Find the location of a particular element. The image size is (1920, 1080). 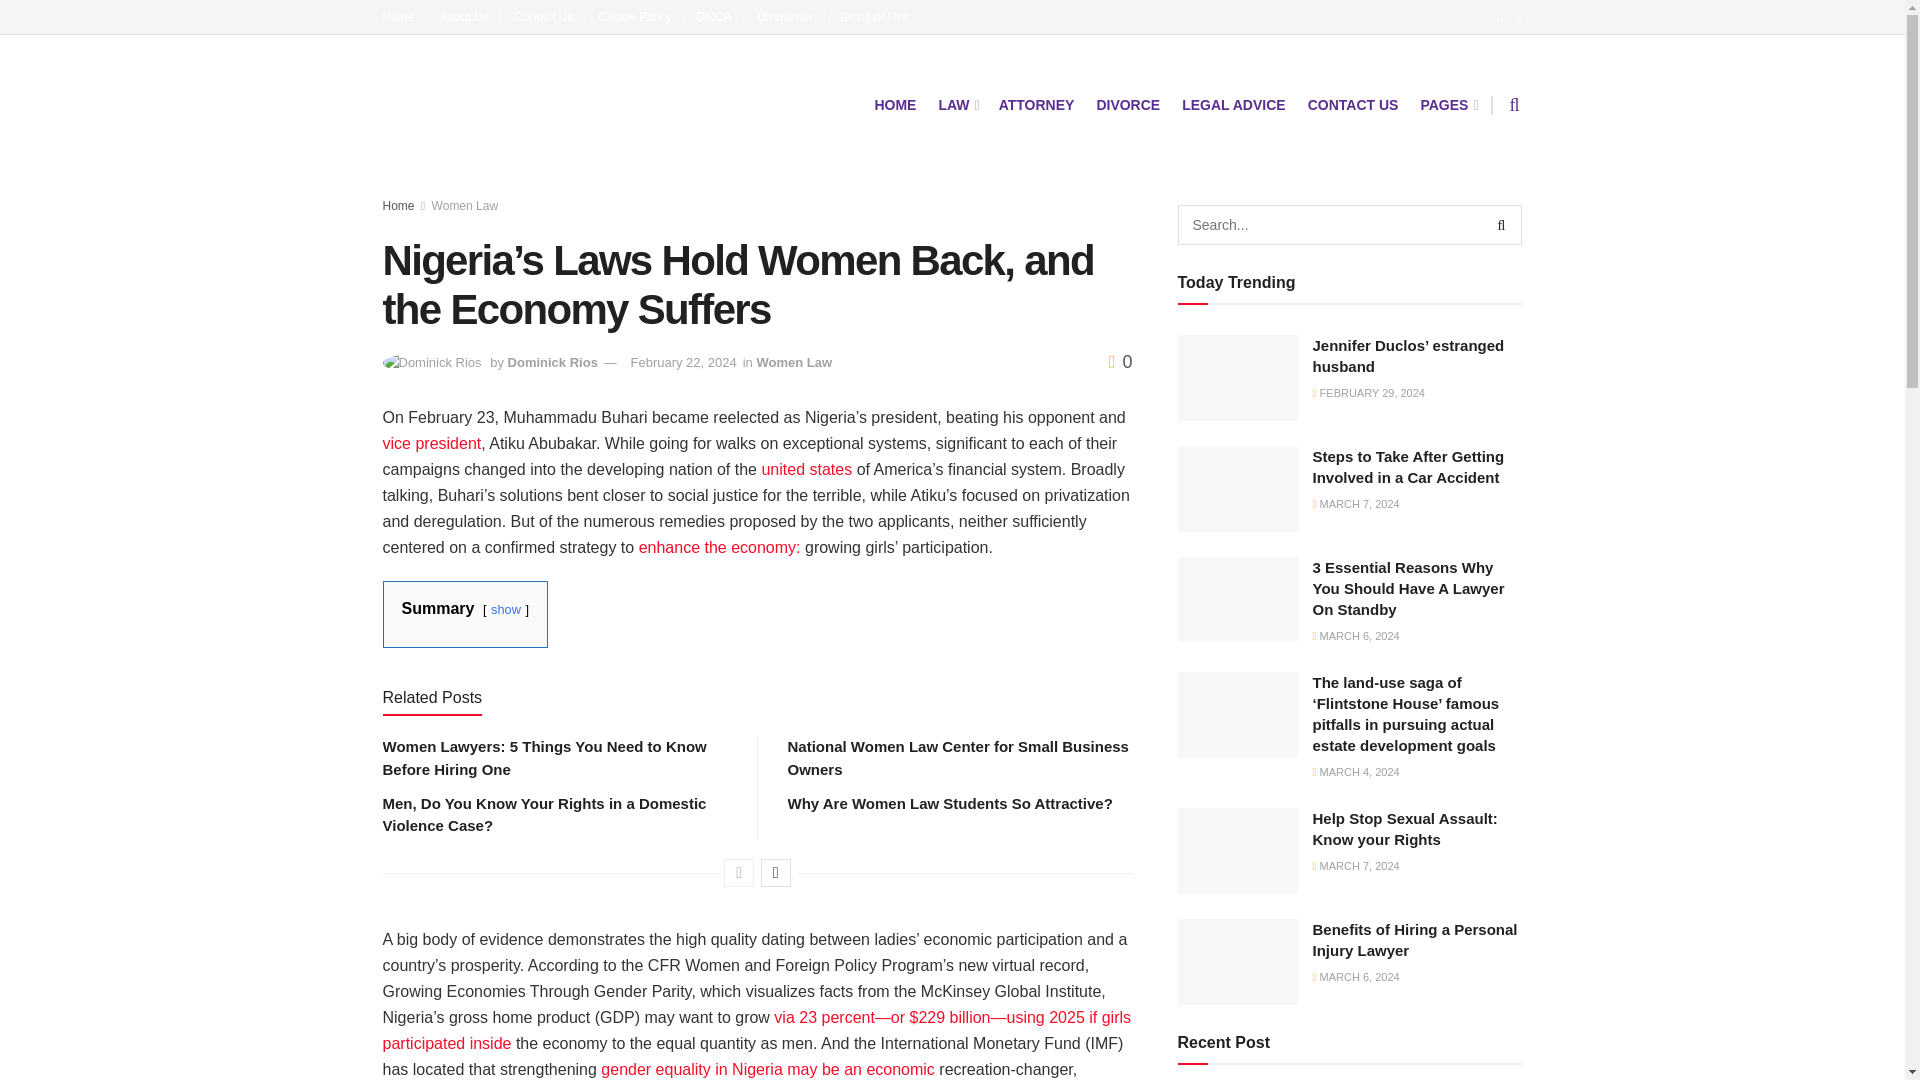

Terms of Use is located at coordinates (872, 16).